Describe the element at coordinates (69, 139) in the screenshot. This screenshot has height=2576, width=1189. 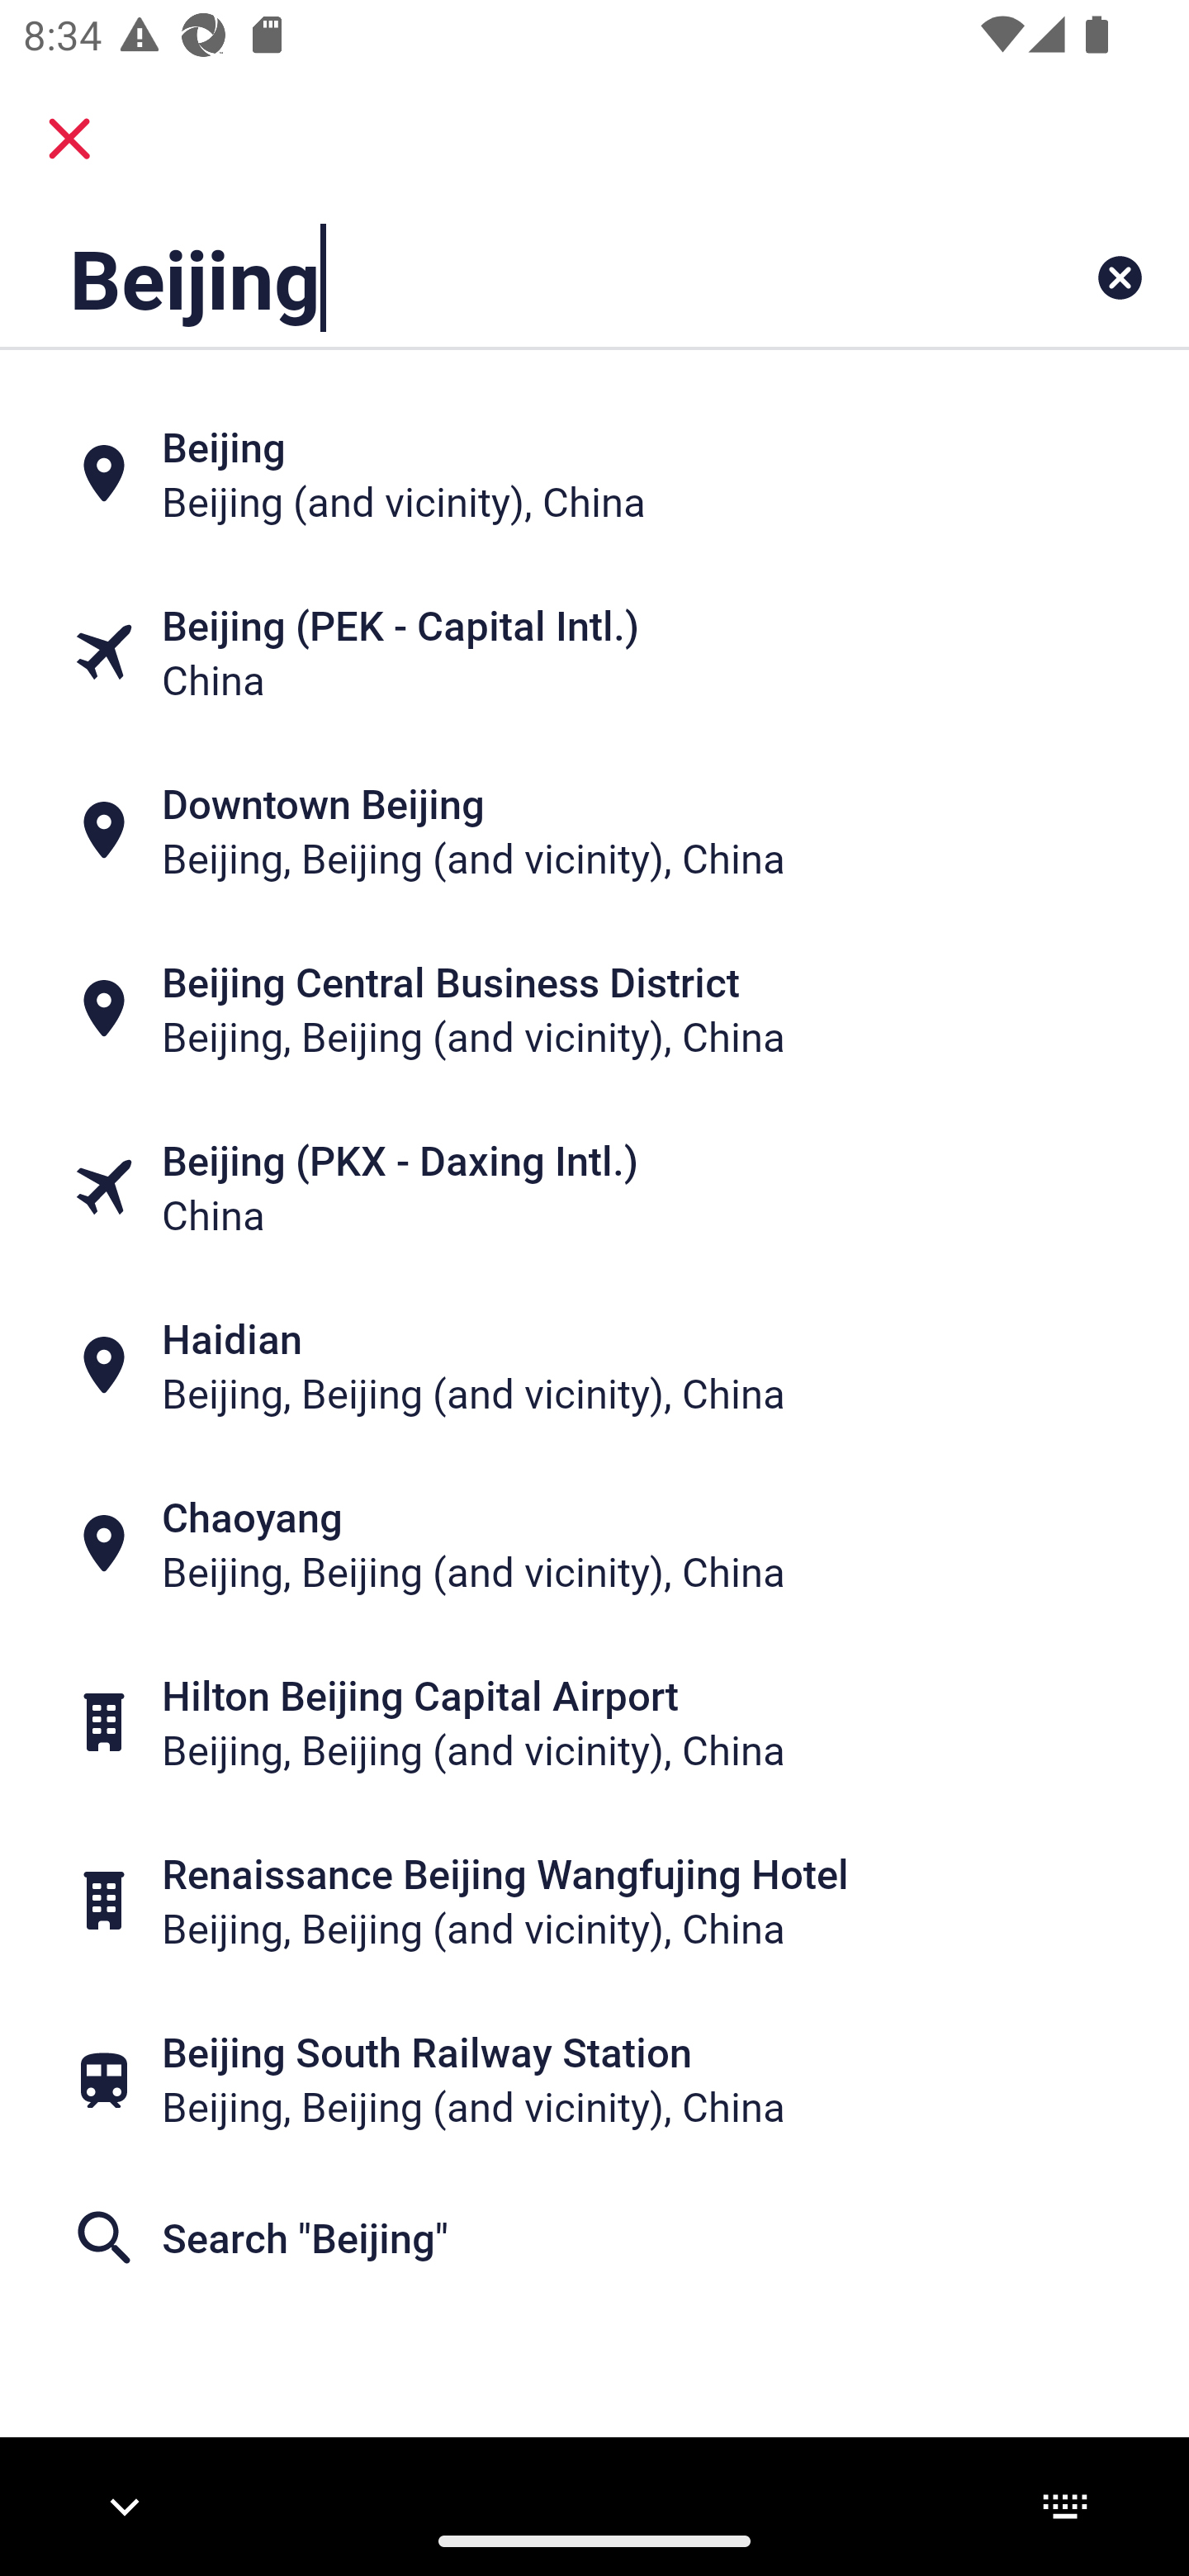
I see `close.` at that location.